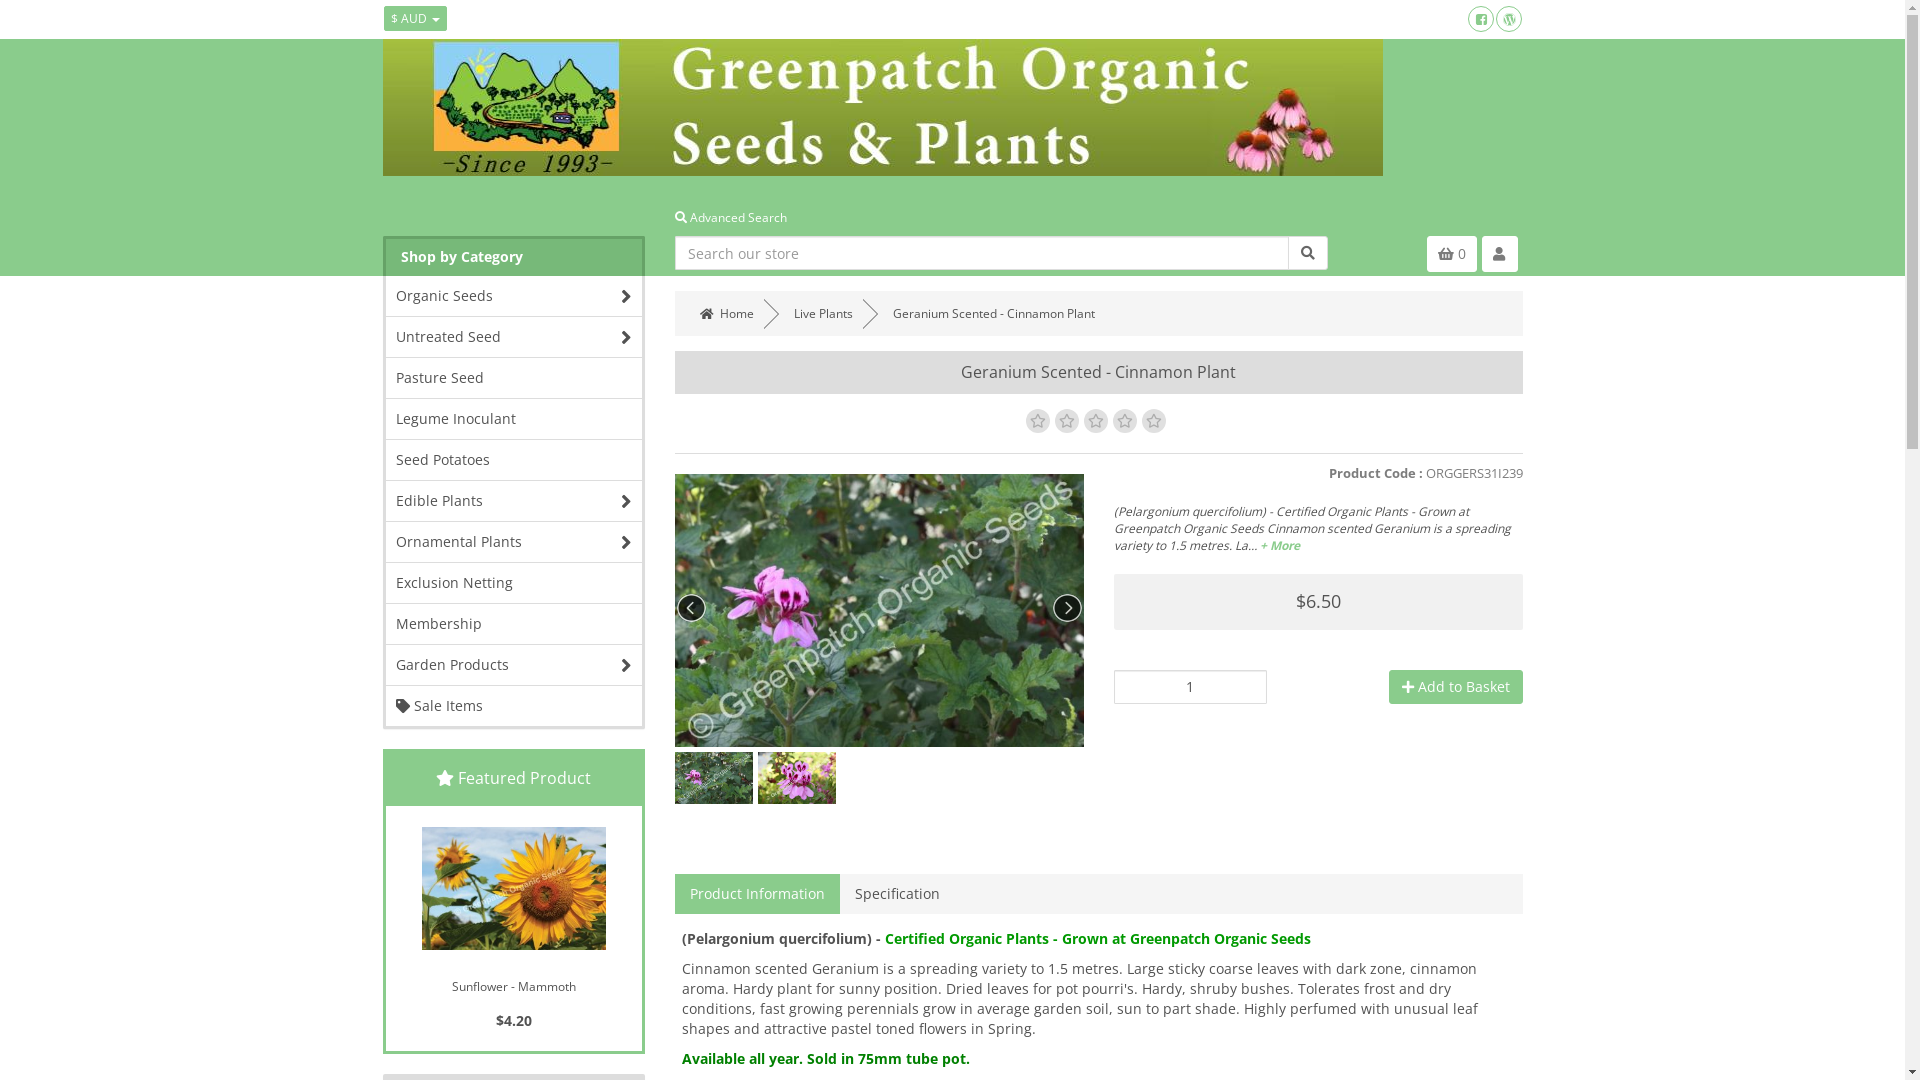 The width and height of the screenshot is (1920, 1080). Describe the element at coordinates (824, 314) in the screenshot. I see `Live Plants` at that location.